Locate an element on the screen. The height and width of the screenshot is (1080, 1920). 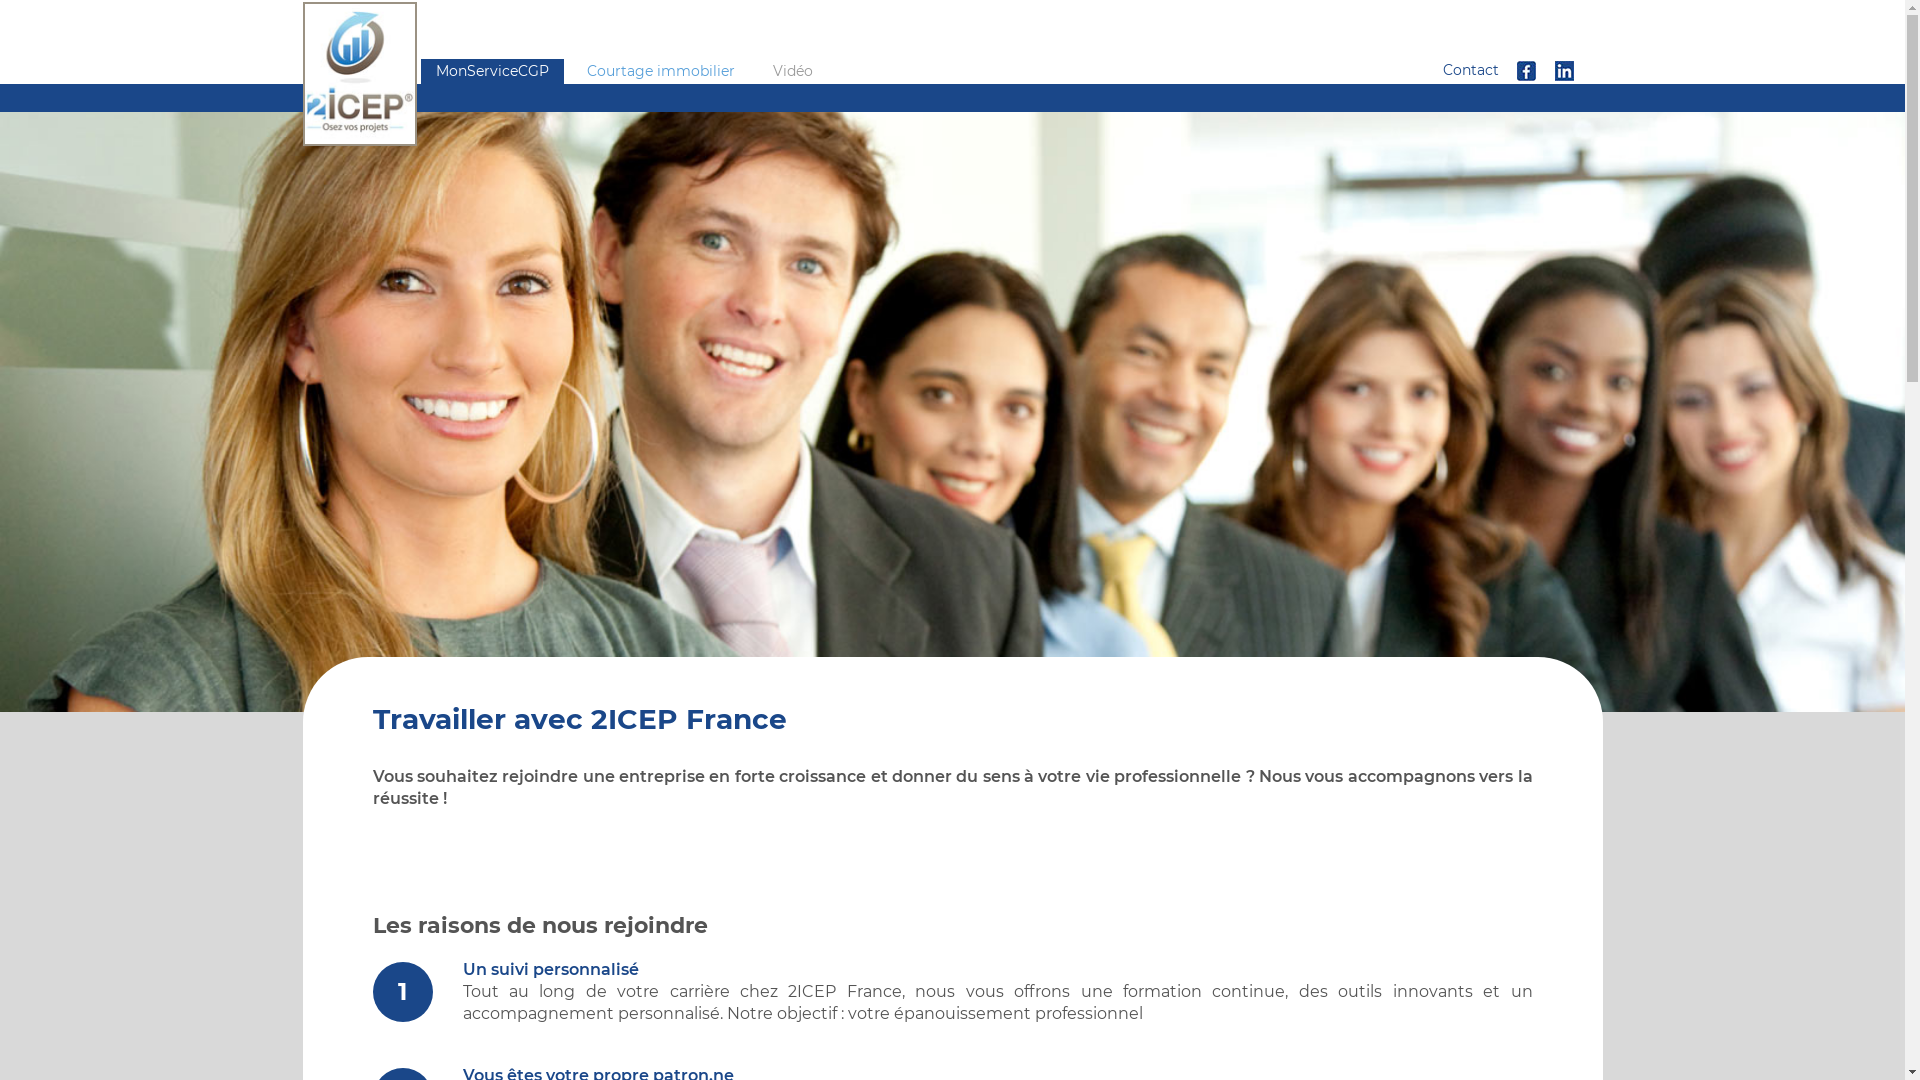
Contact is located at coordinates (1471, 70).